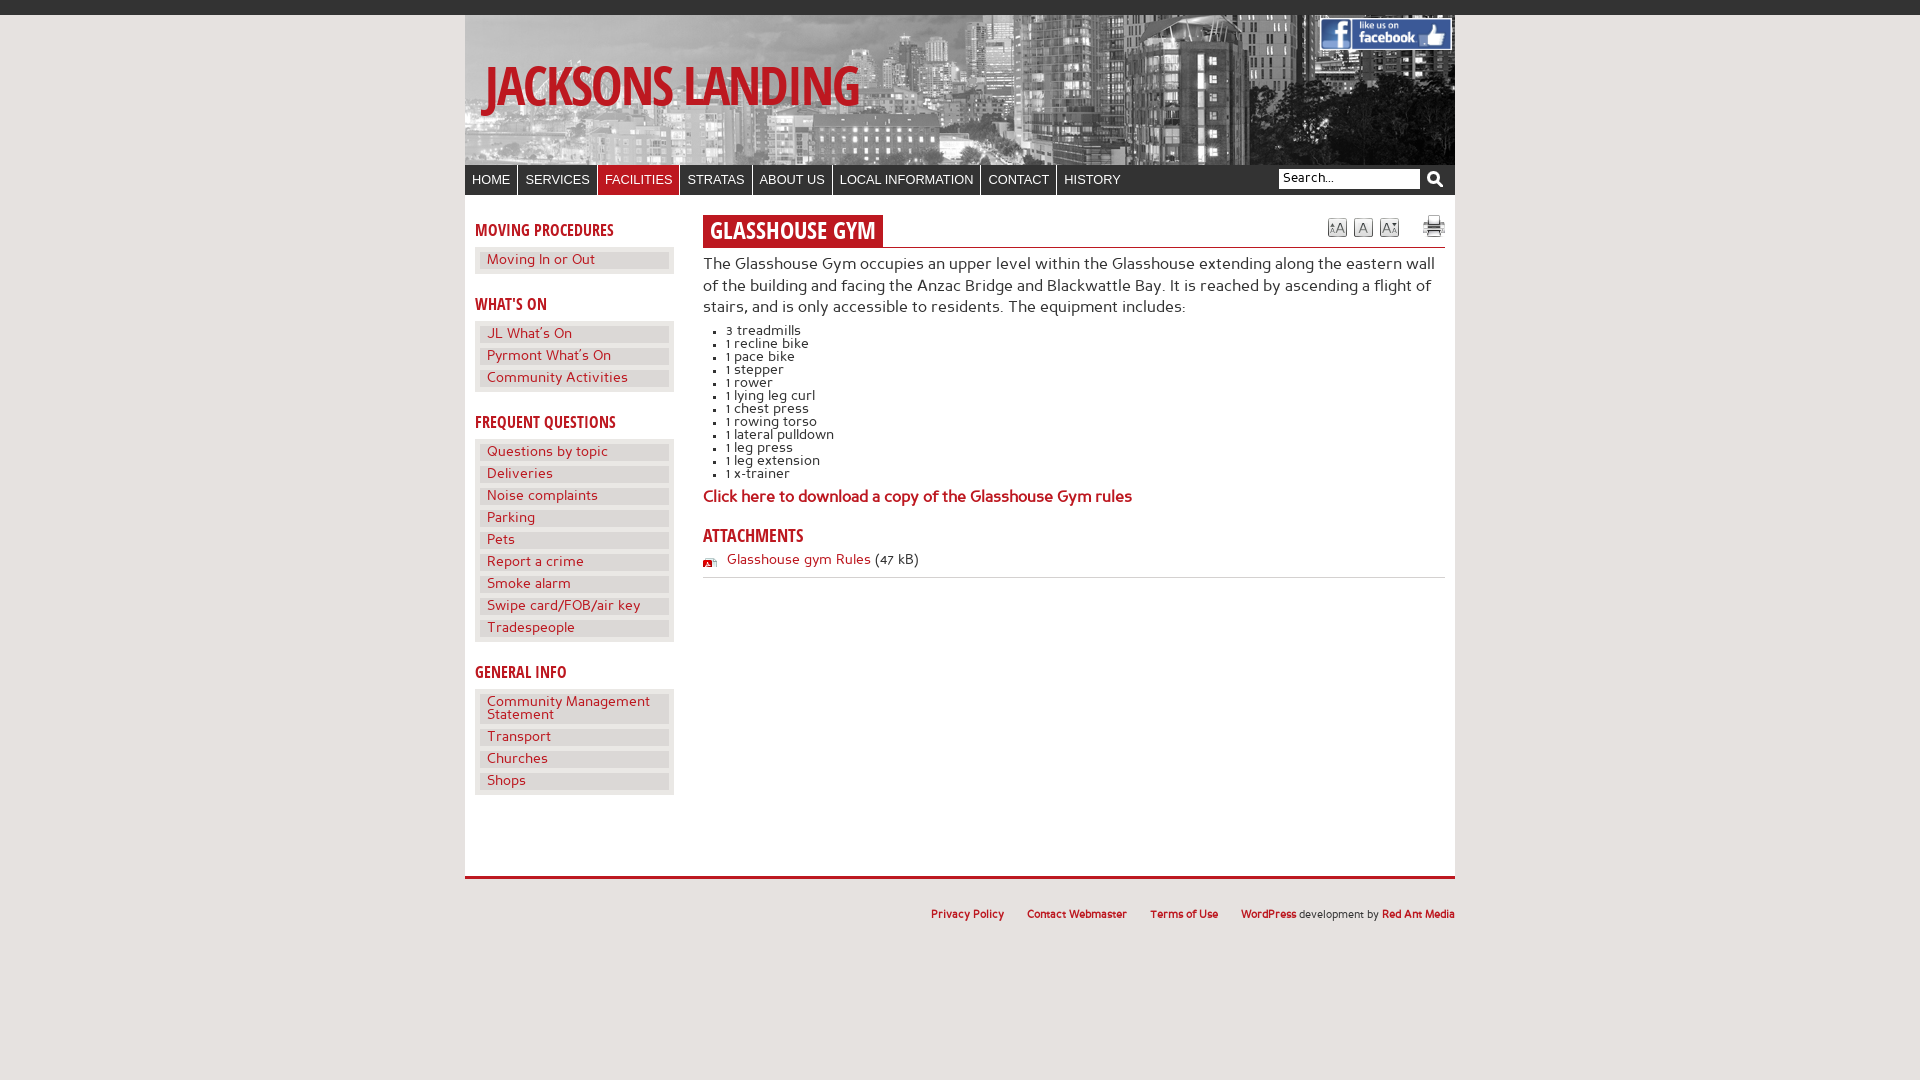 The width and height of the screenshot is (1920, 1080). Describe the element at coordinates (574, 560) in the screenshot. I see `Report a crime` at that location.